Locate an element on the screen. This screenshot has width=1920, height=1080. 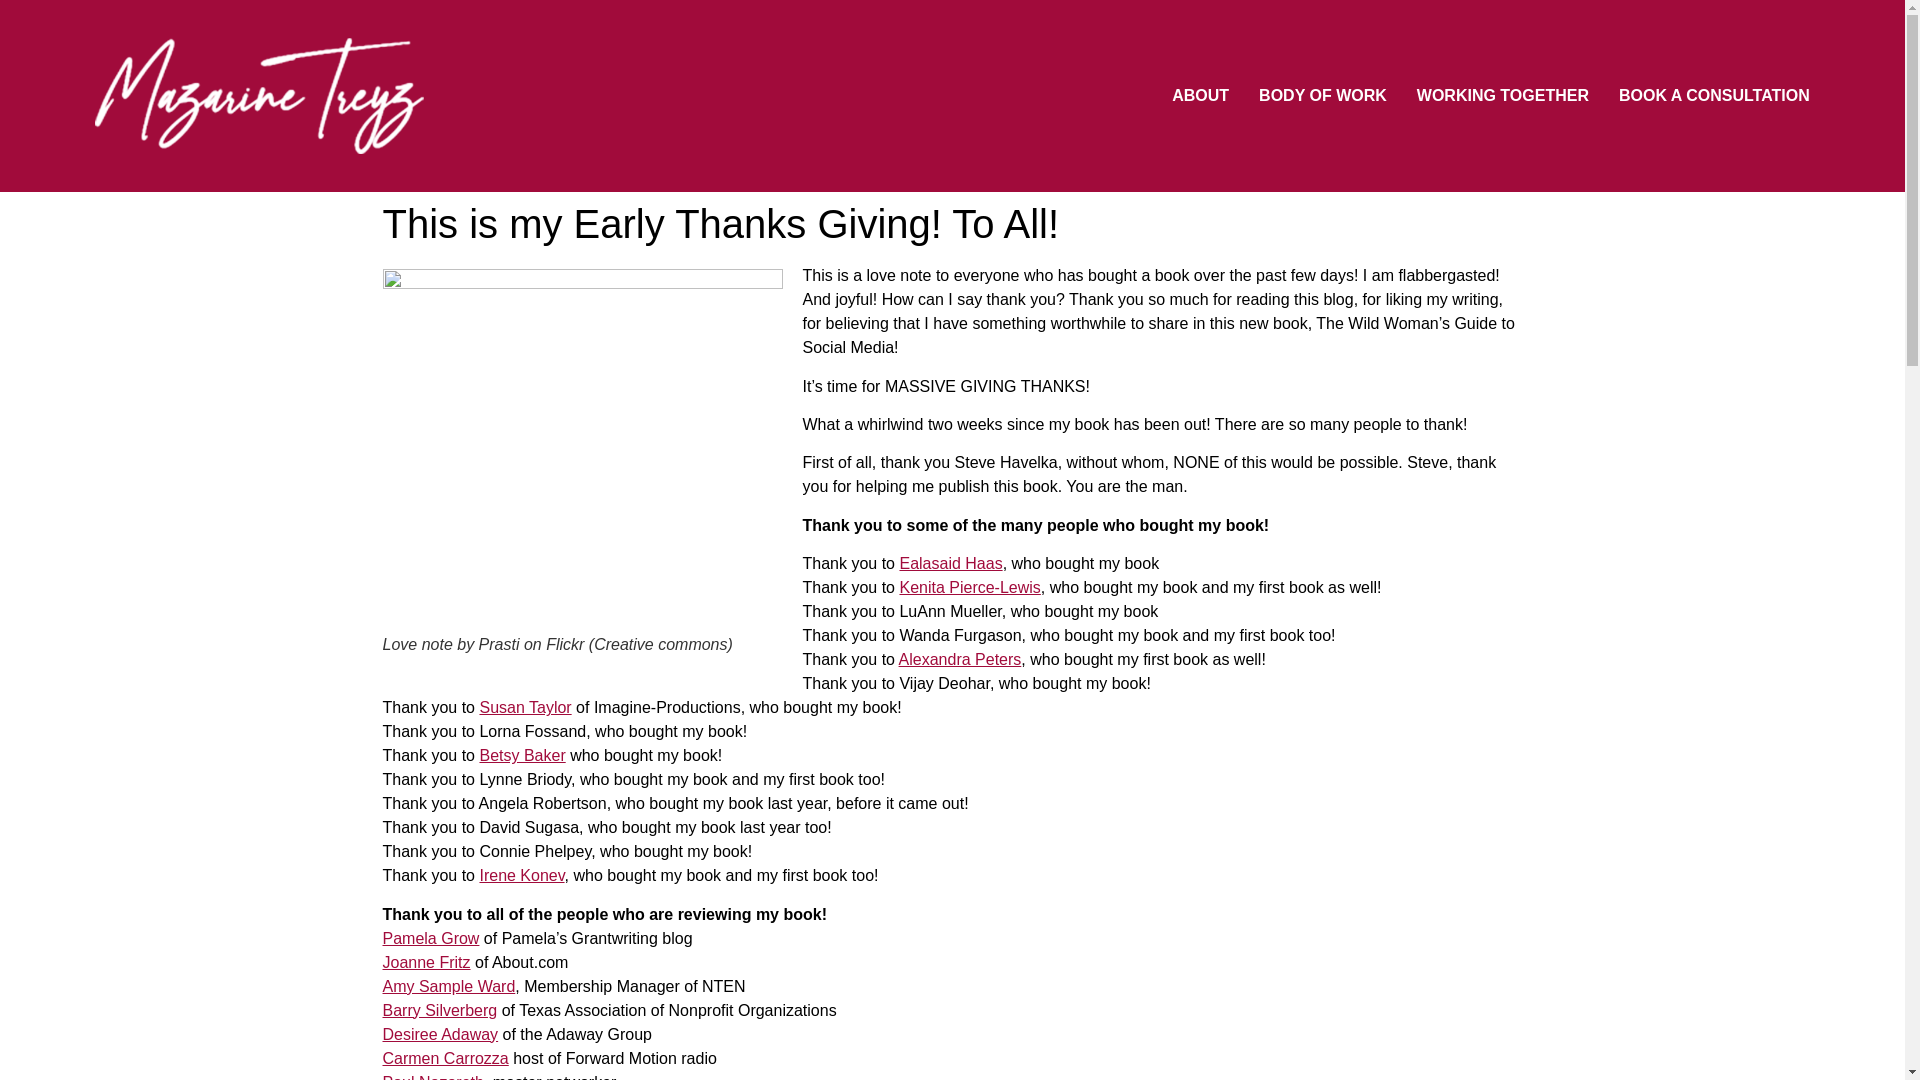
lovenote-by-prasti-on-Flckr is located at coordinates (582, 450).